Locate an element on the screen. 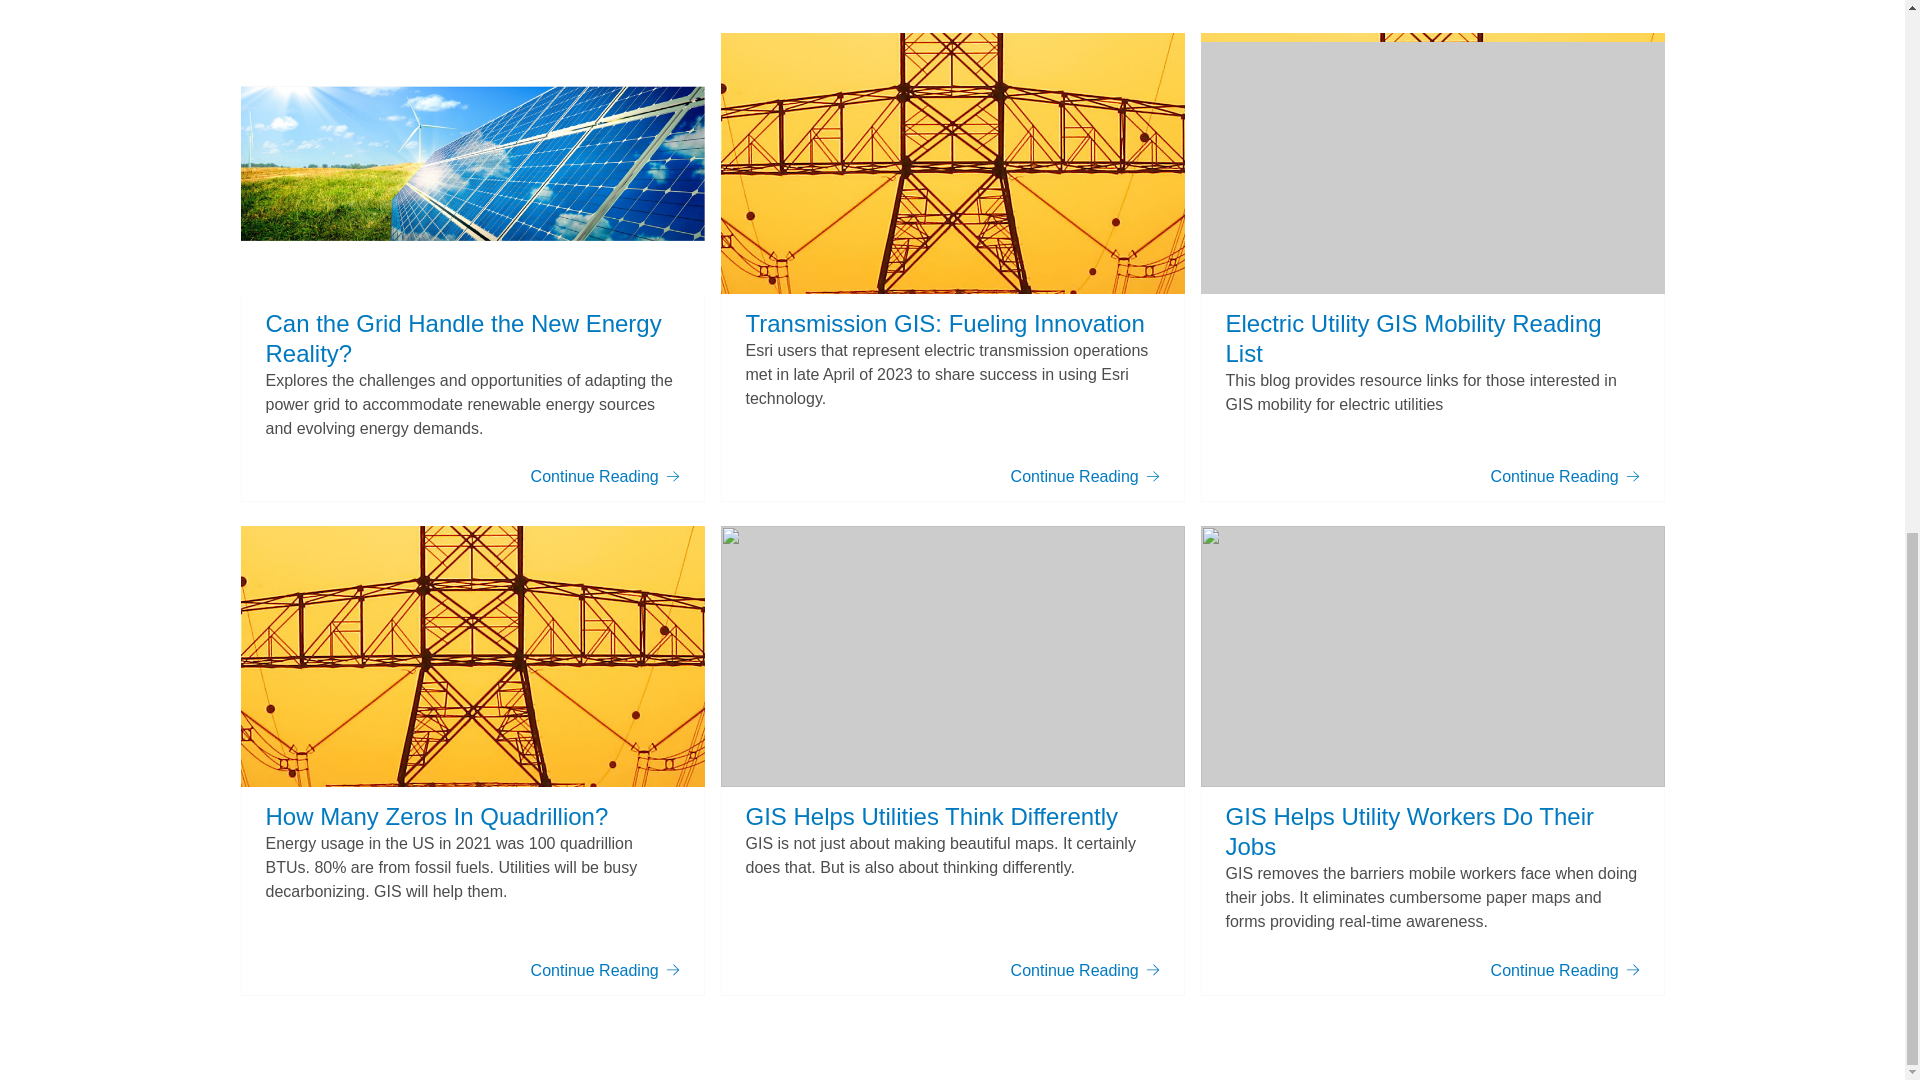 The height and width of the screenshot is (1080, 1920). Continue Reading is located at coordinates (1565, 970).